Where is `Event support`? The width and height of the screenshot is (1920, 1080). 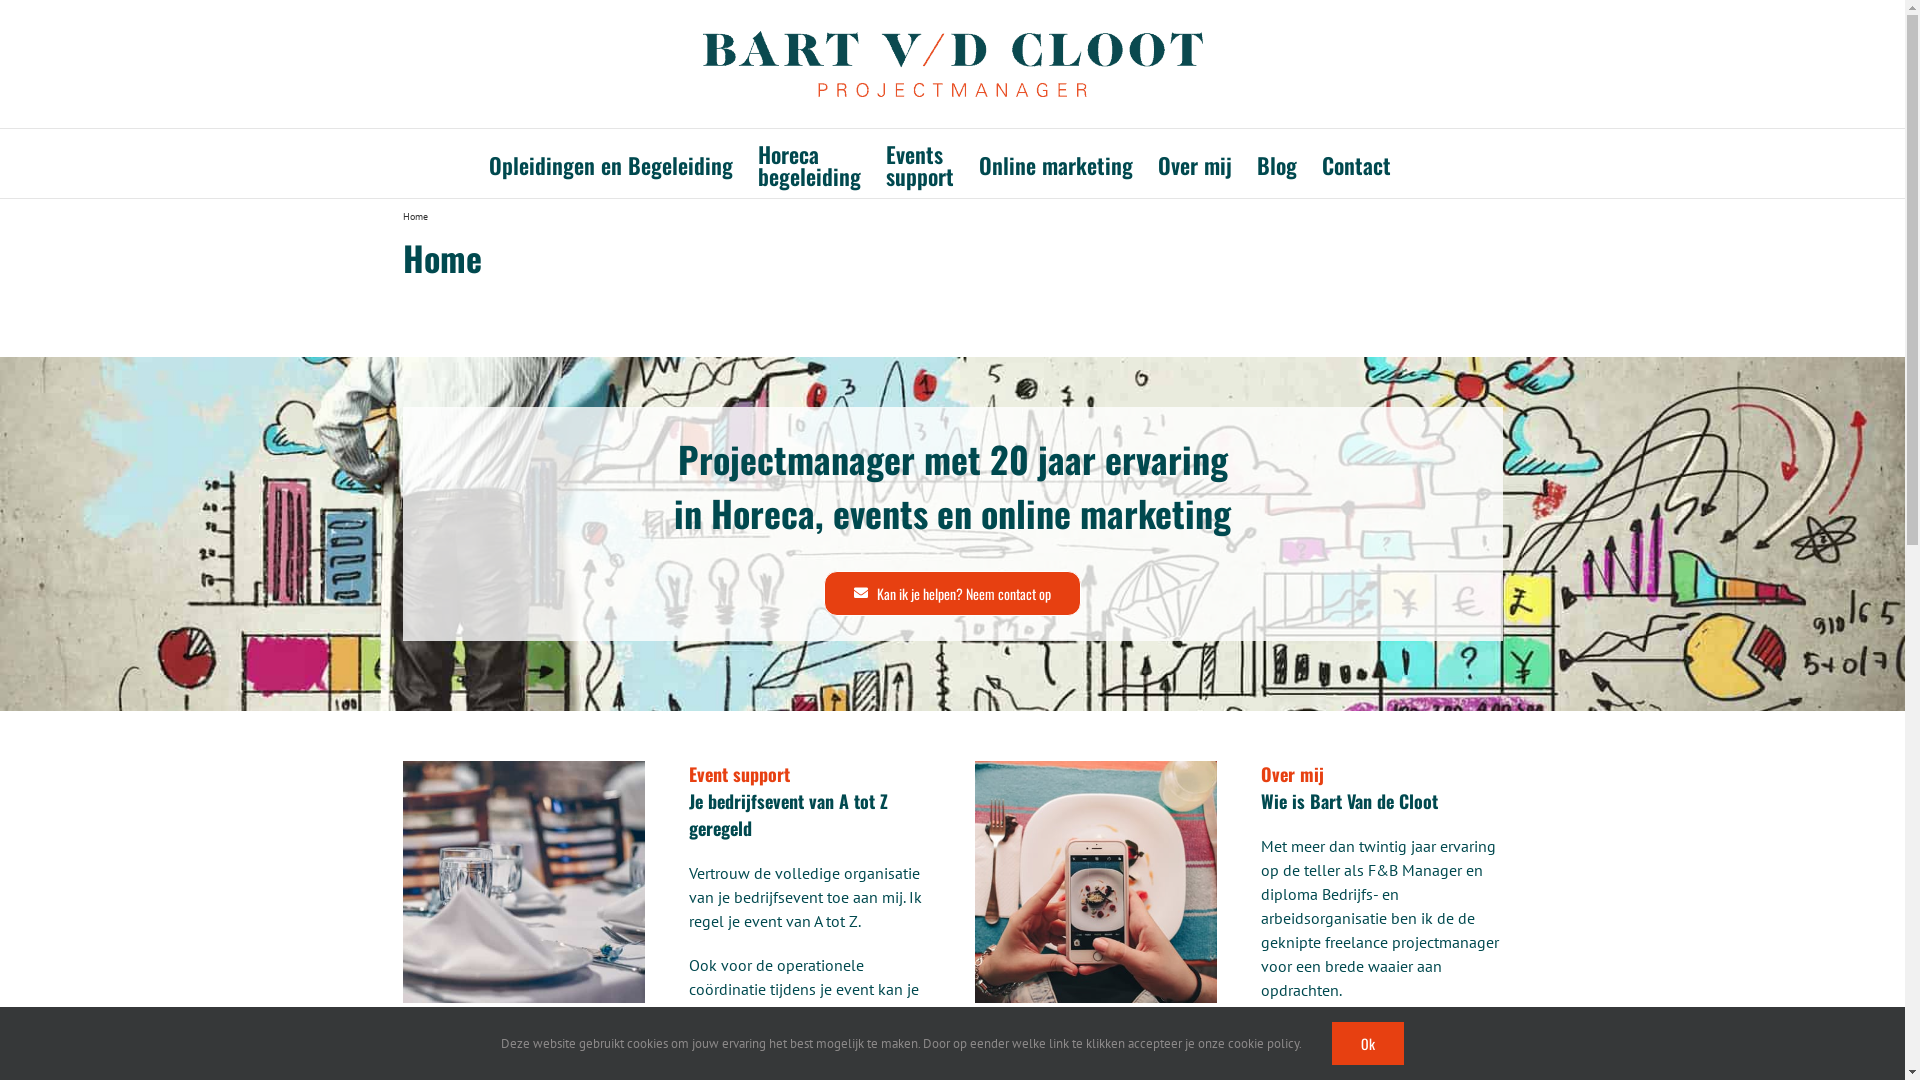 Event support is located at coordinates (738, 774).